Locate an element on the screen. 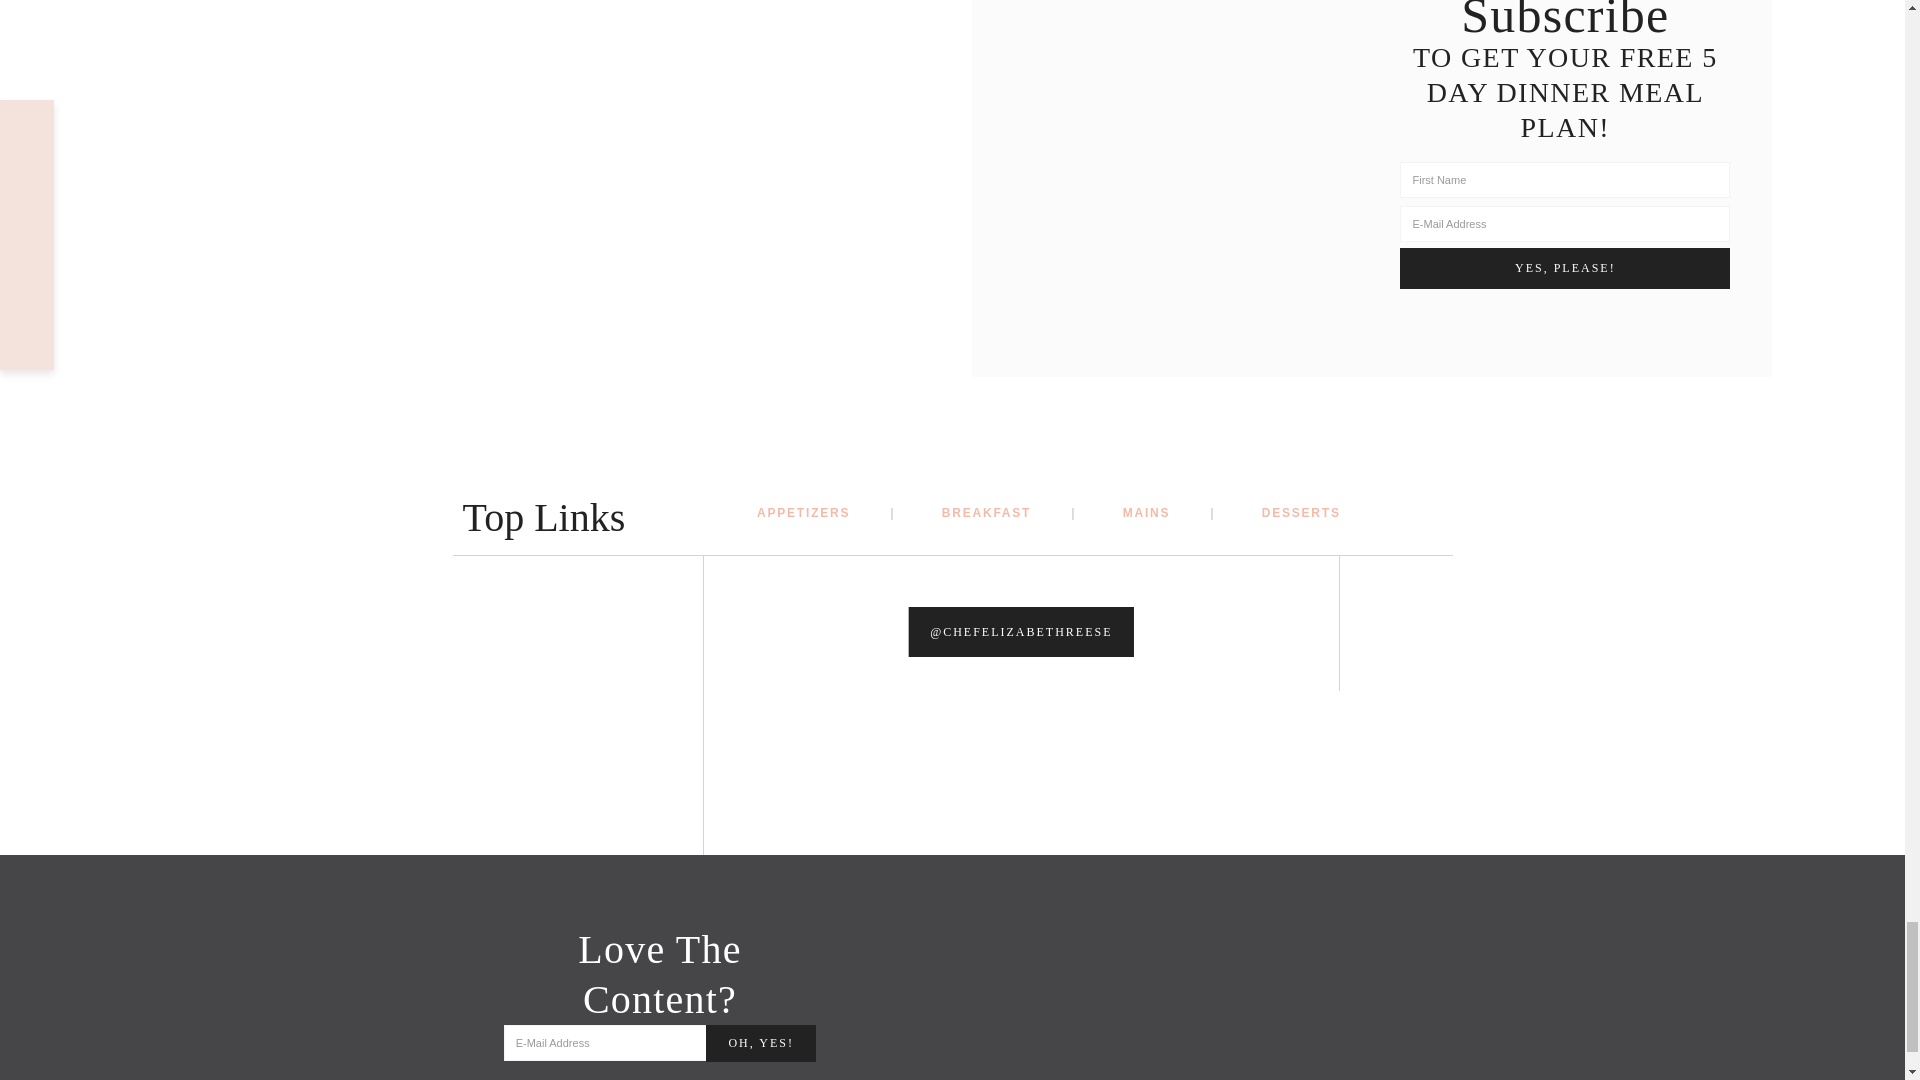 The height and width of the screenshot is (1080, 1920). MAINS is located at coordinates (1169, 512).